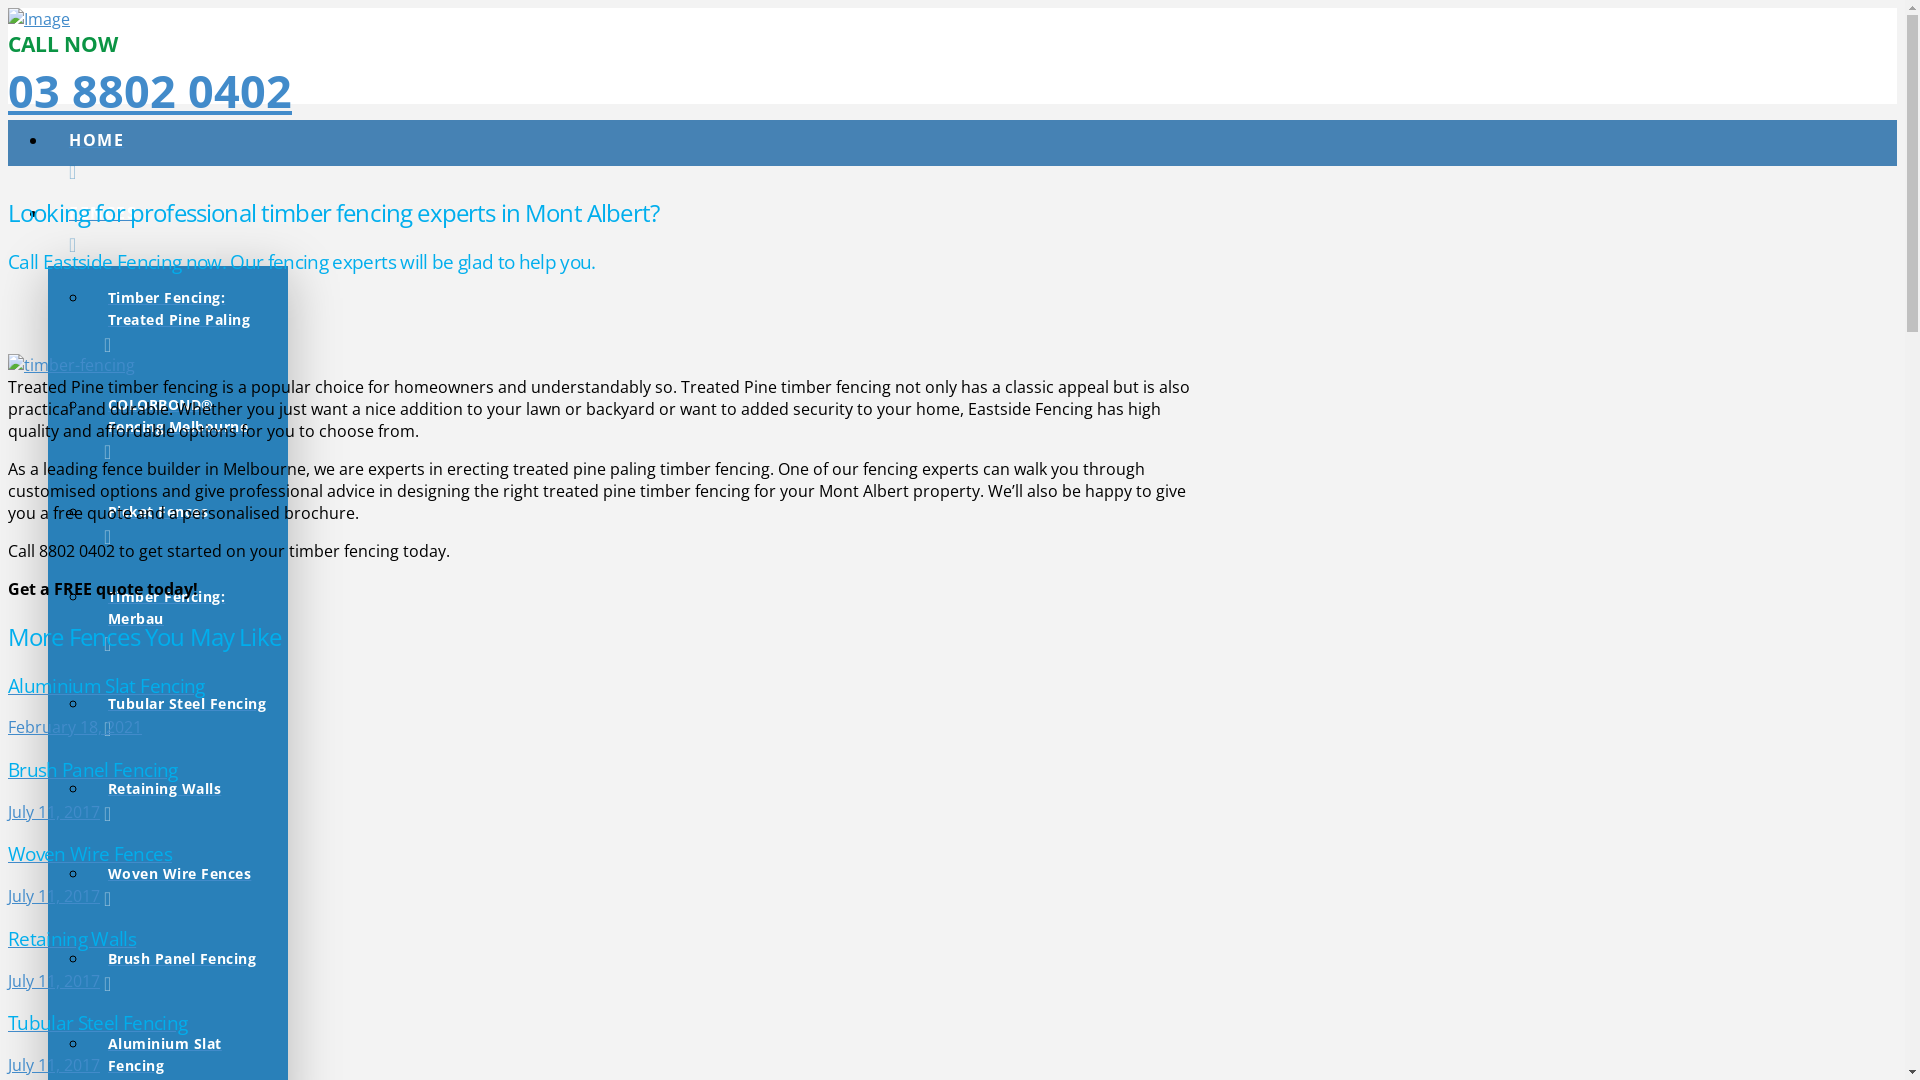 The image size is (1920, 1080). Describe the element at coordinates (608, 706) in the screenshot. I see `Aluminium Slat Fencing
February 18, 2021` at that location.